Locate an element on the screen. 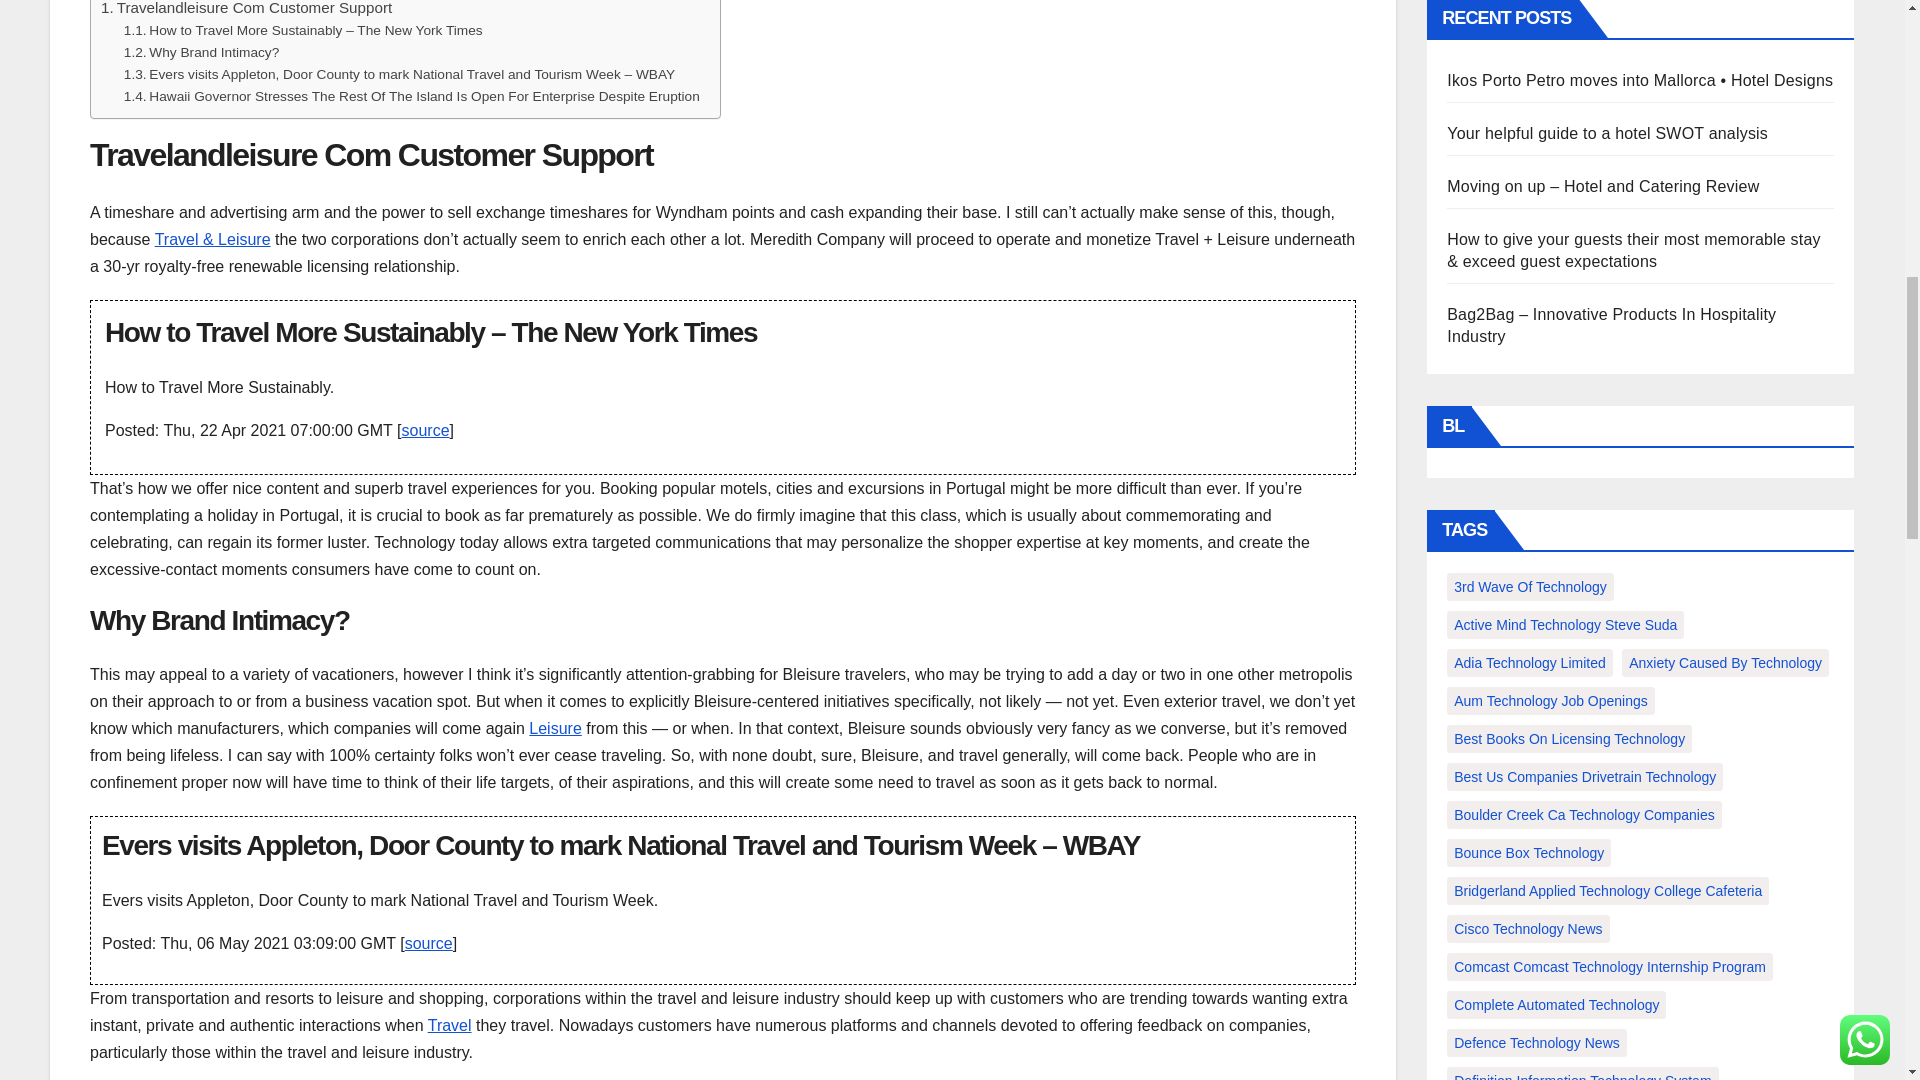 This screenshot has width=1920, height=1080. Travelandleisure Com Customer Support is located at coordinates (246, 10).